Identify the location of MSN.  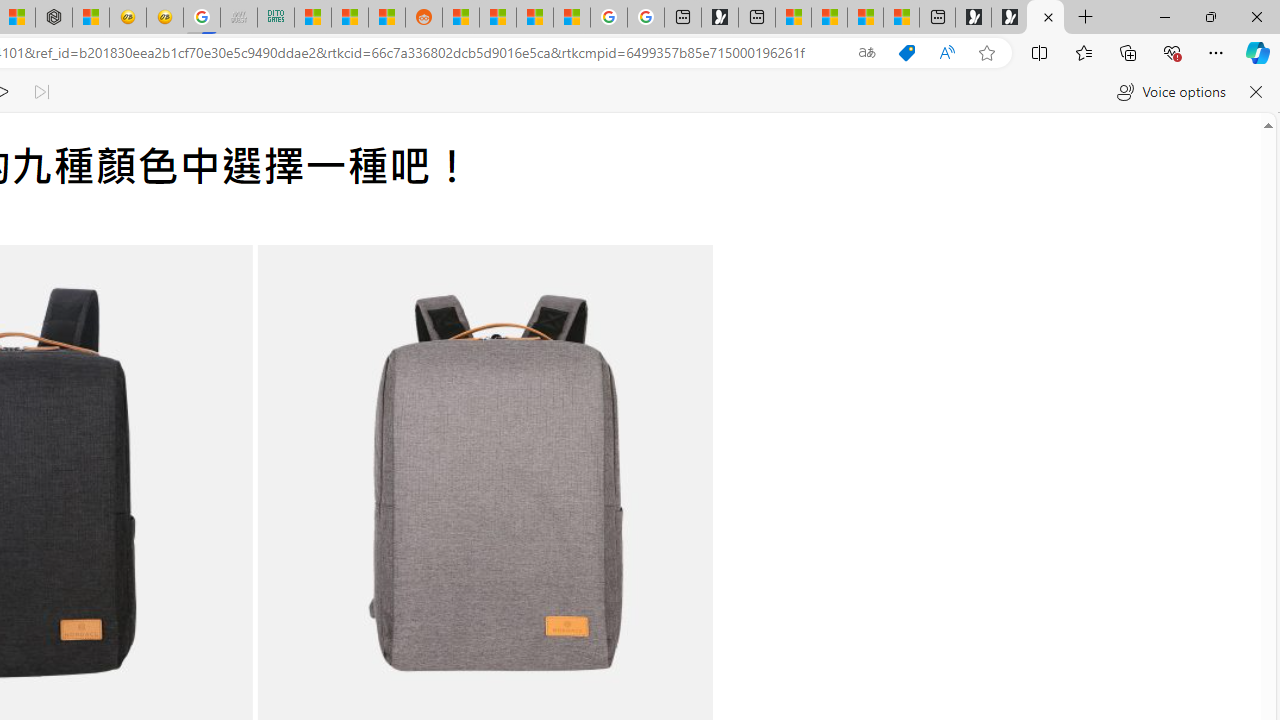
(386, 18).